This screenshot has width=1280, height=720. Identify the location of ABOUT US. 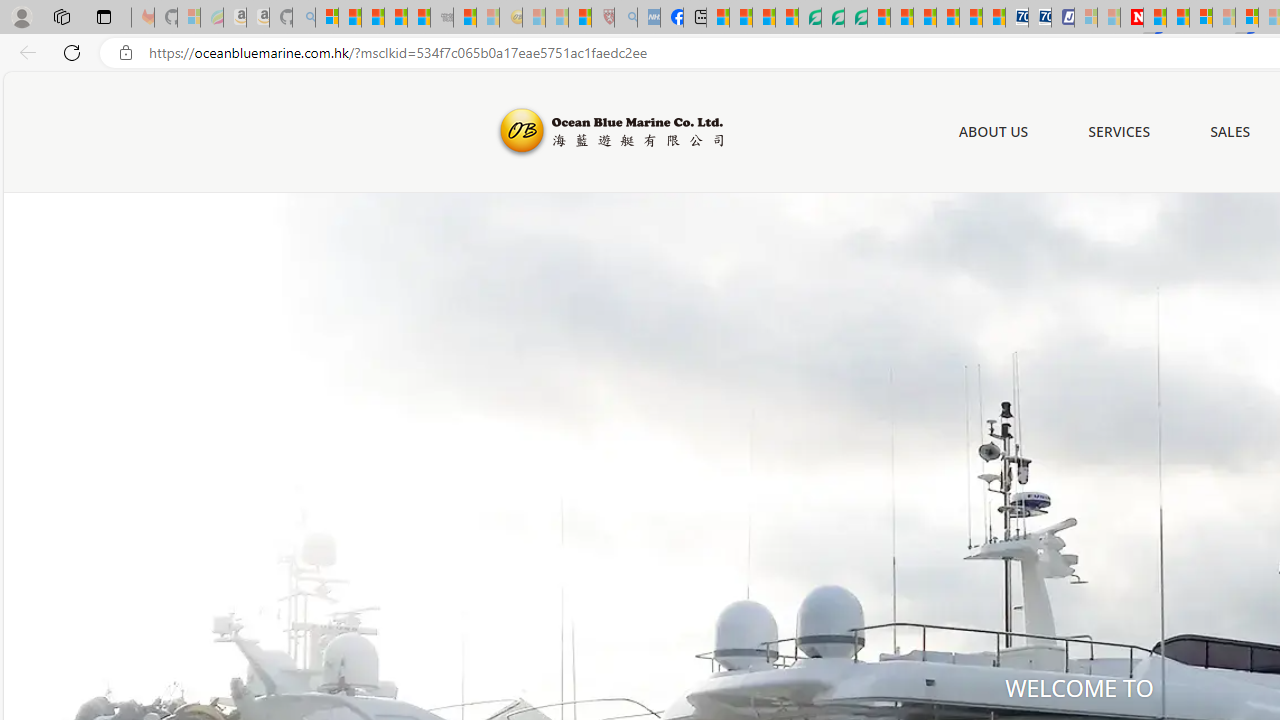
(993, 132).